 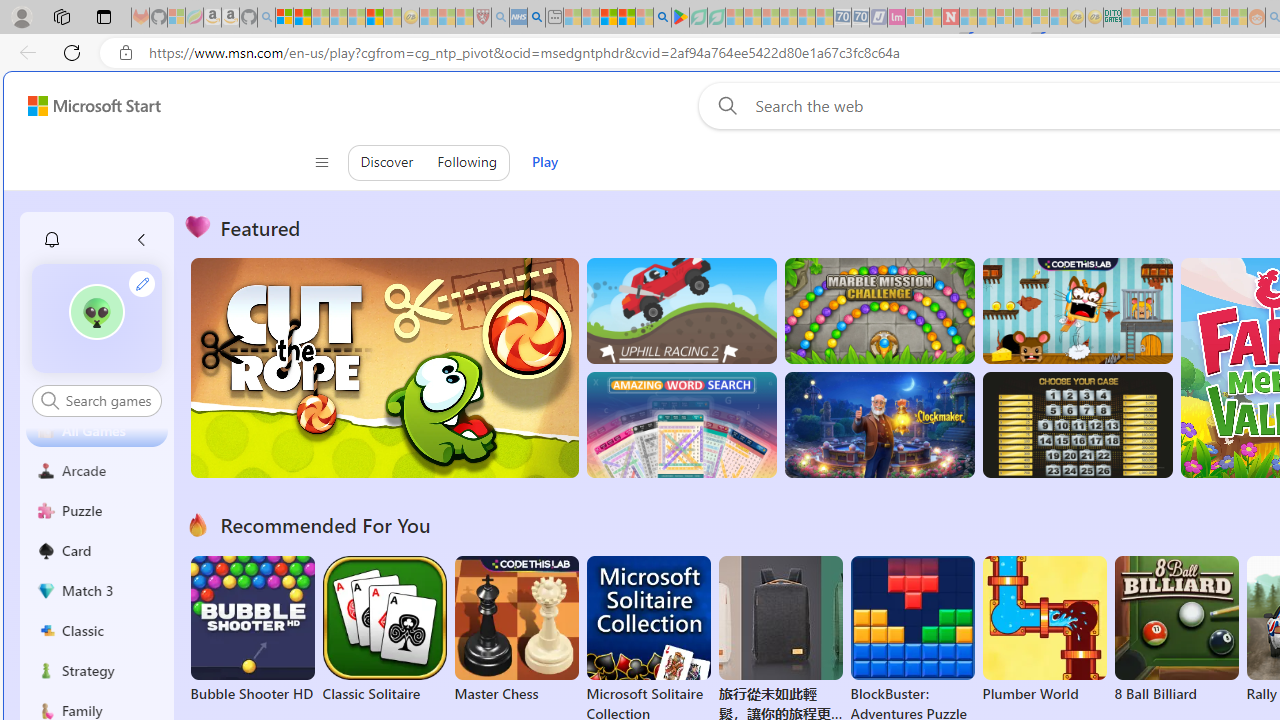 I want to click on Class: search-icon, so click(x=50, y=400).